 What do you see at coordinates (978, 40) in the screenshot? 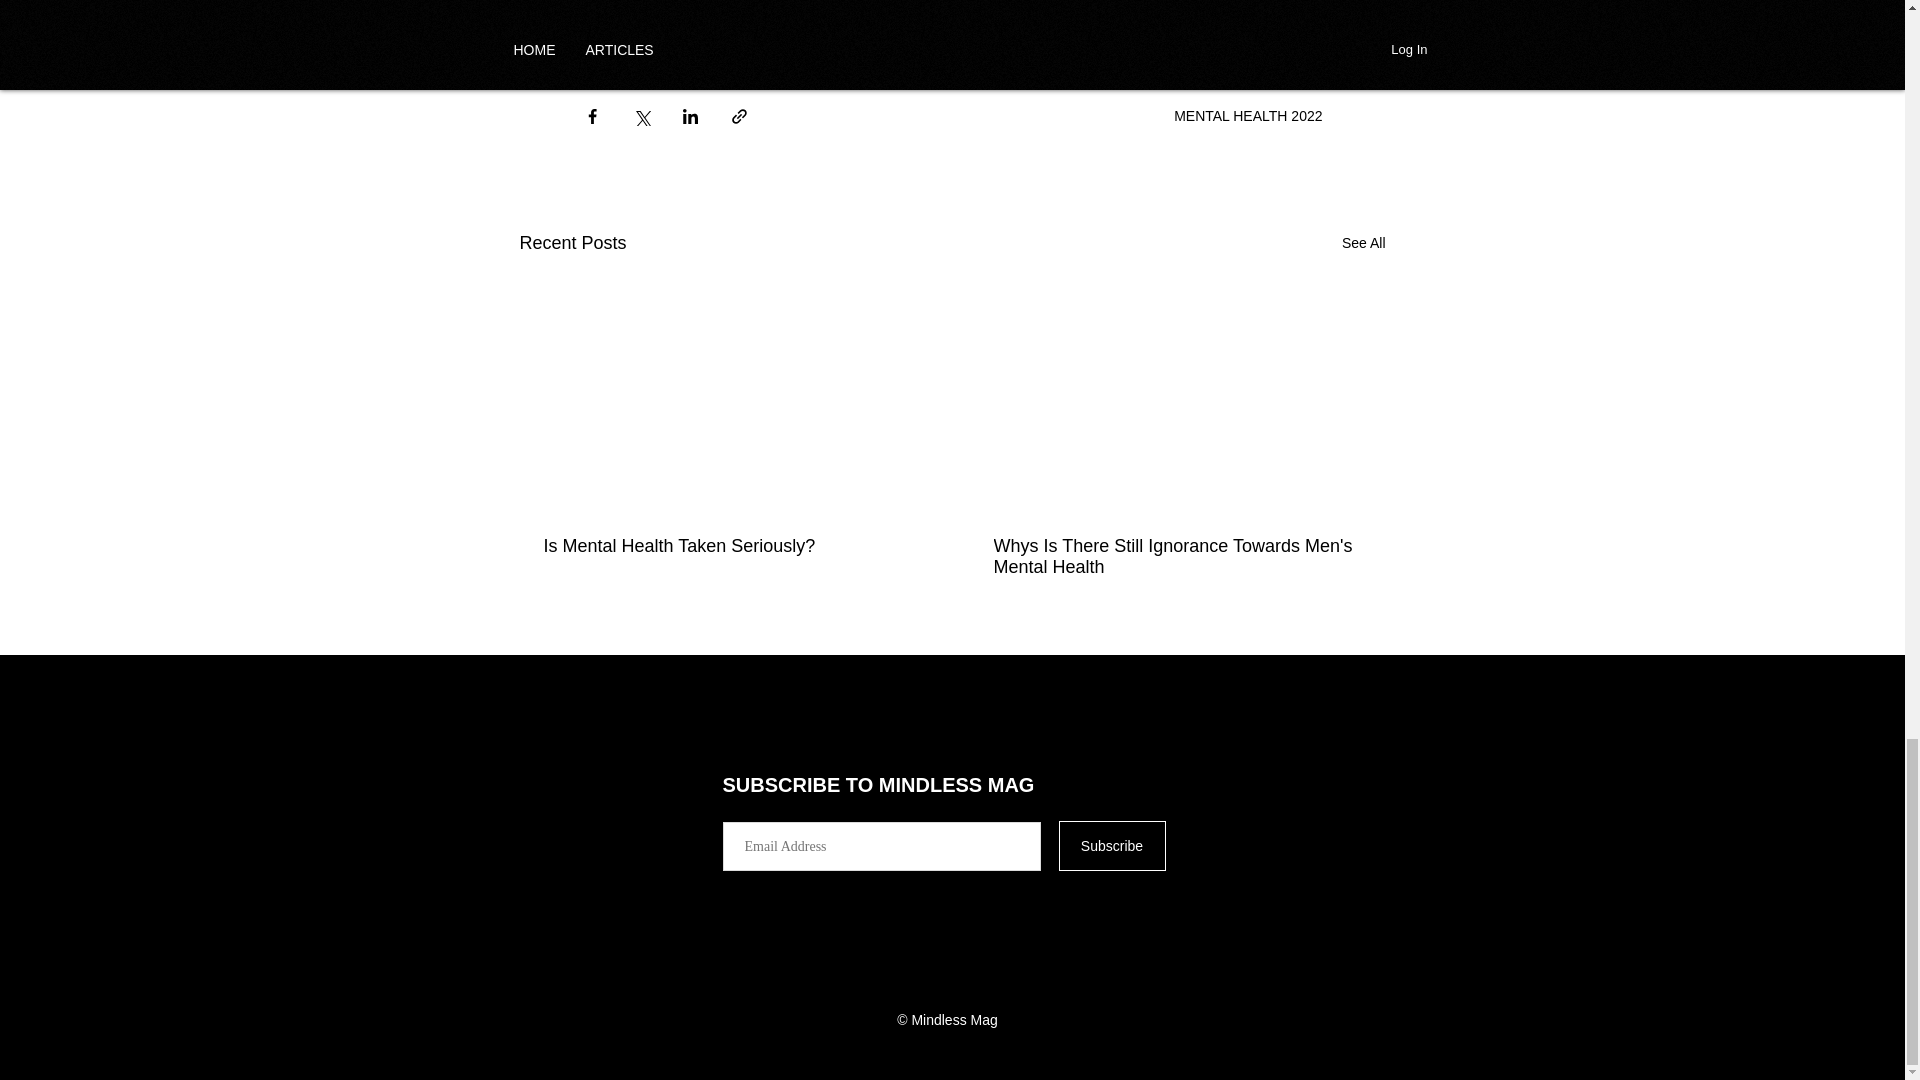
I see `support` at bounding box center [978, 40].